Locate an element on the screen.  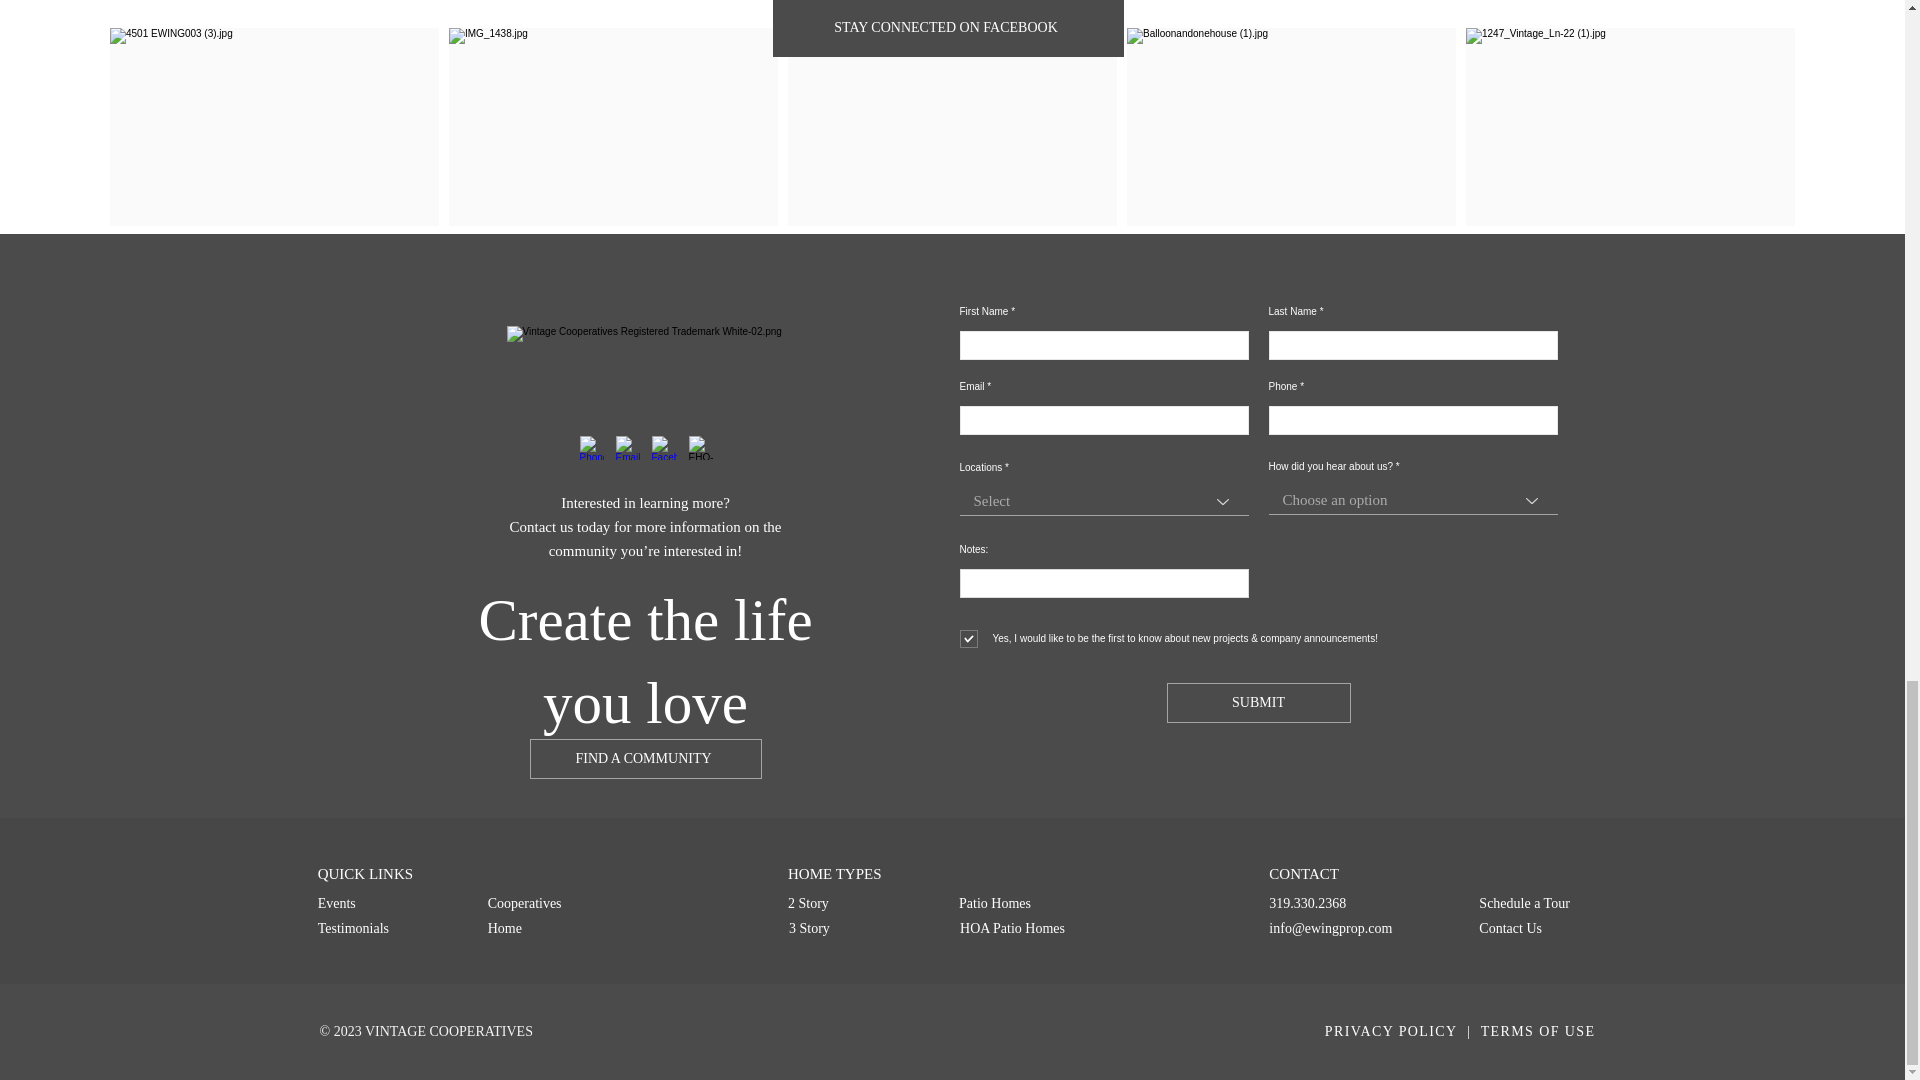
TERMS OF USE is located at coordinates (1536, 1030).